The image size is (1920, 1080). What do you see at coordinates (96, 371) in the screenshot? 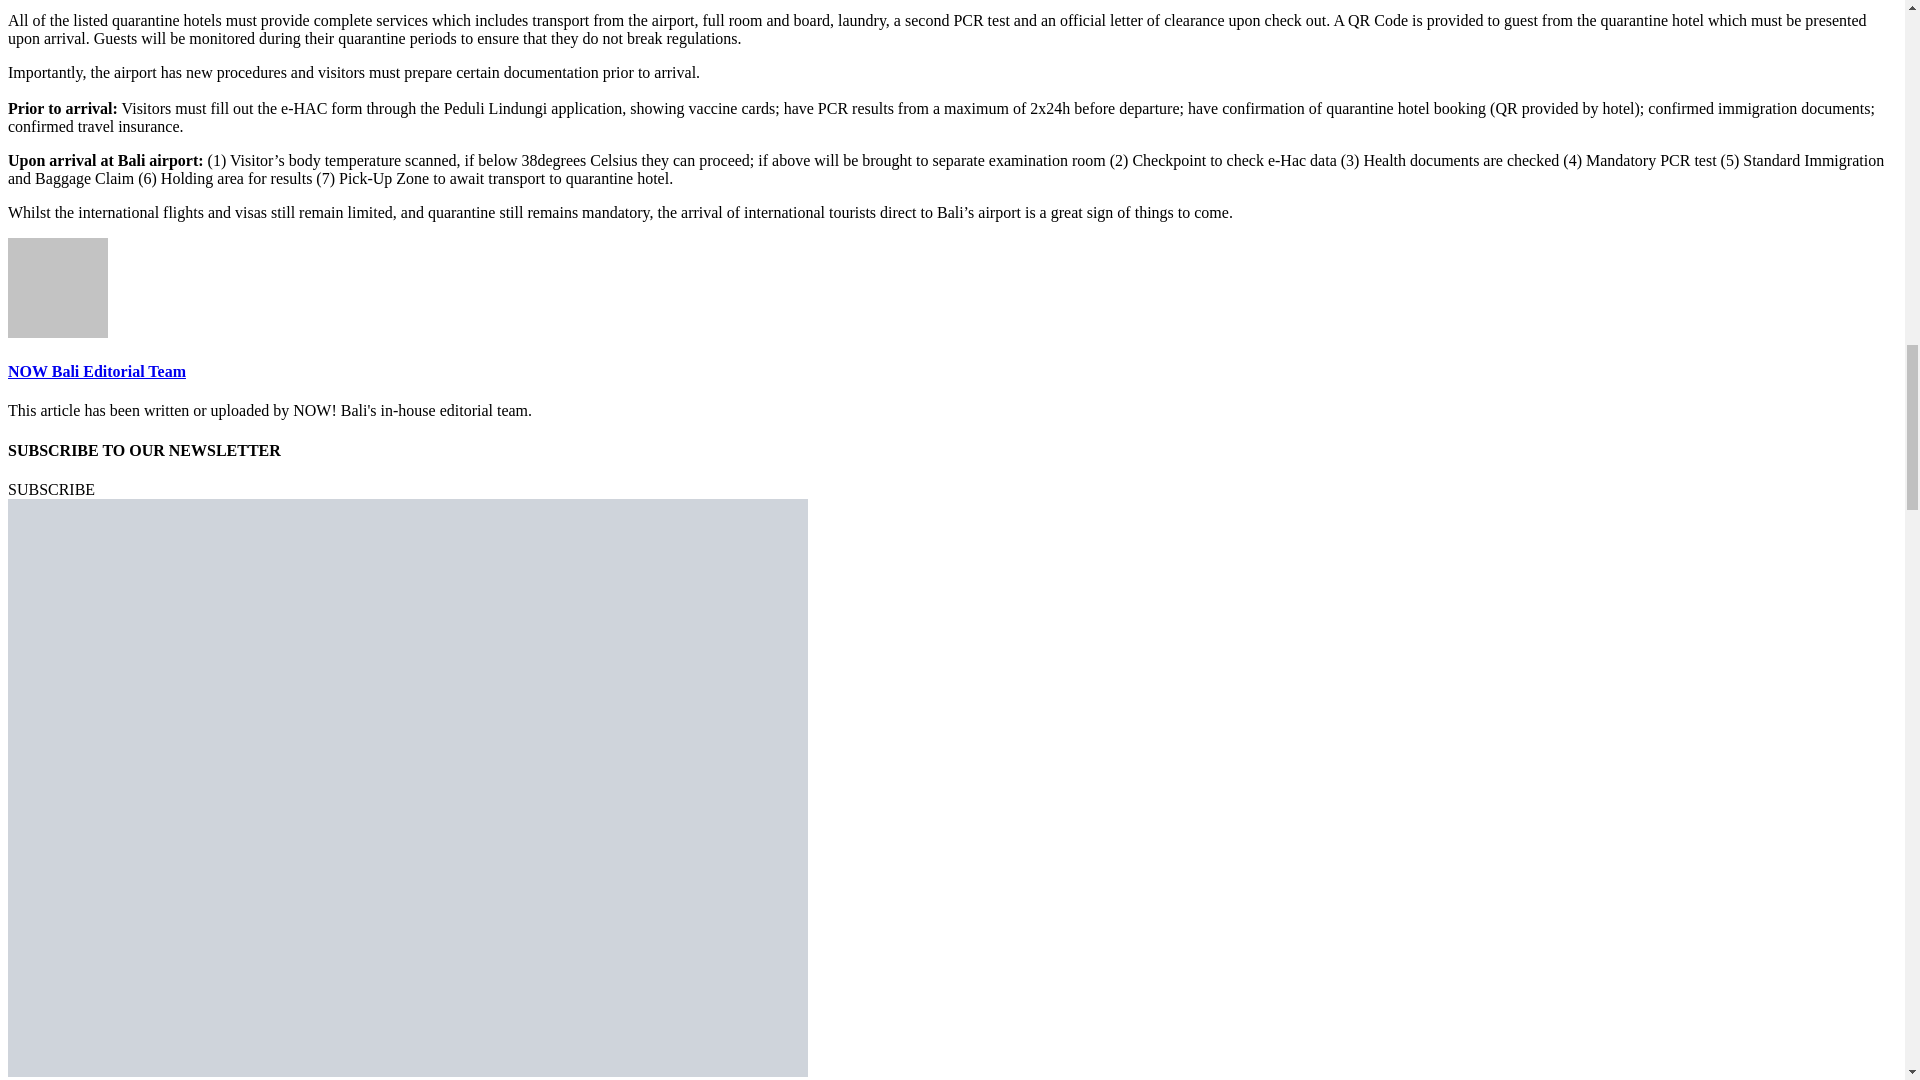
I see `NOW Bali Editorial Team` at bounding box center [96, 371].